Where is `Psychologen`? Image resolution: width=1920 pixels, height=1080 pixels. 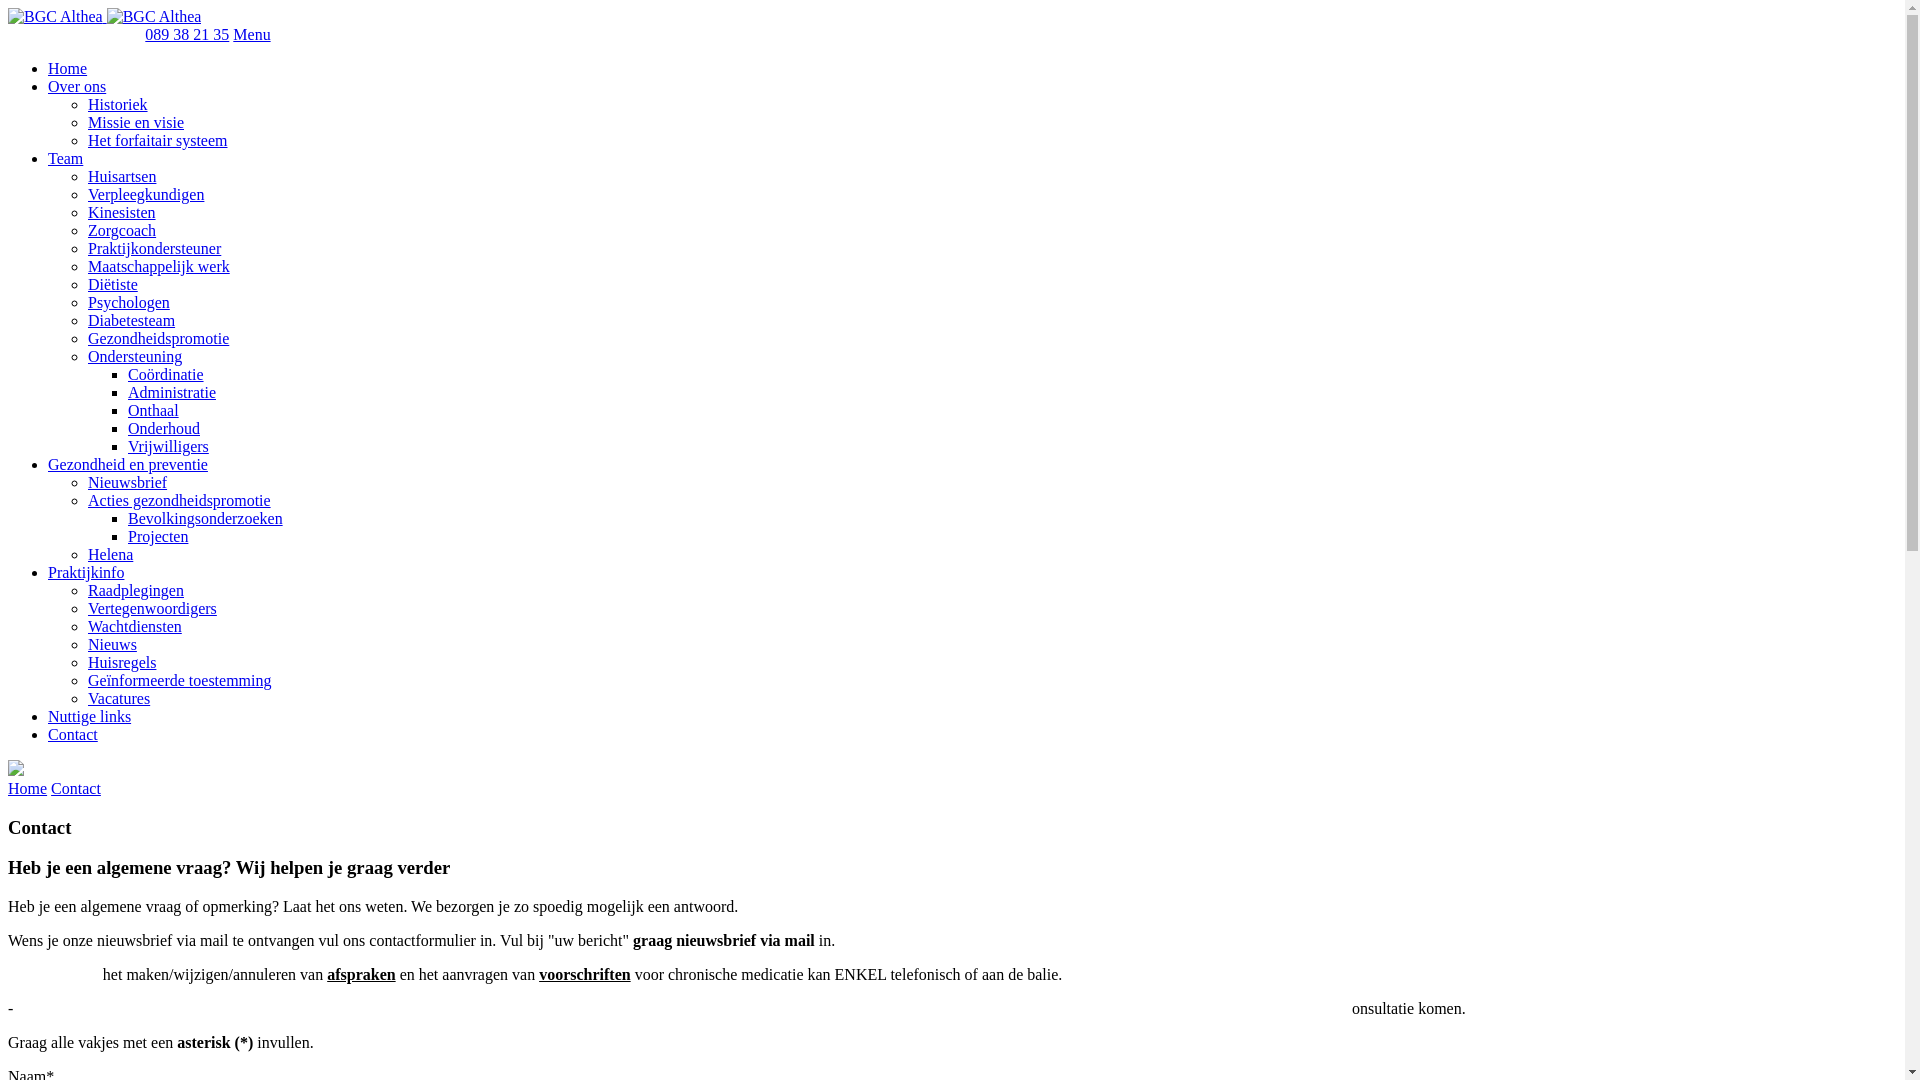 Psychologen is located at coordinates (129, 302).